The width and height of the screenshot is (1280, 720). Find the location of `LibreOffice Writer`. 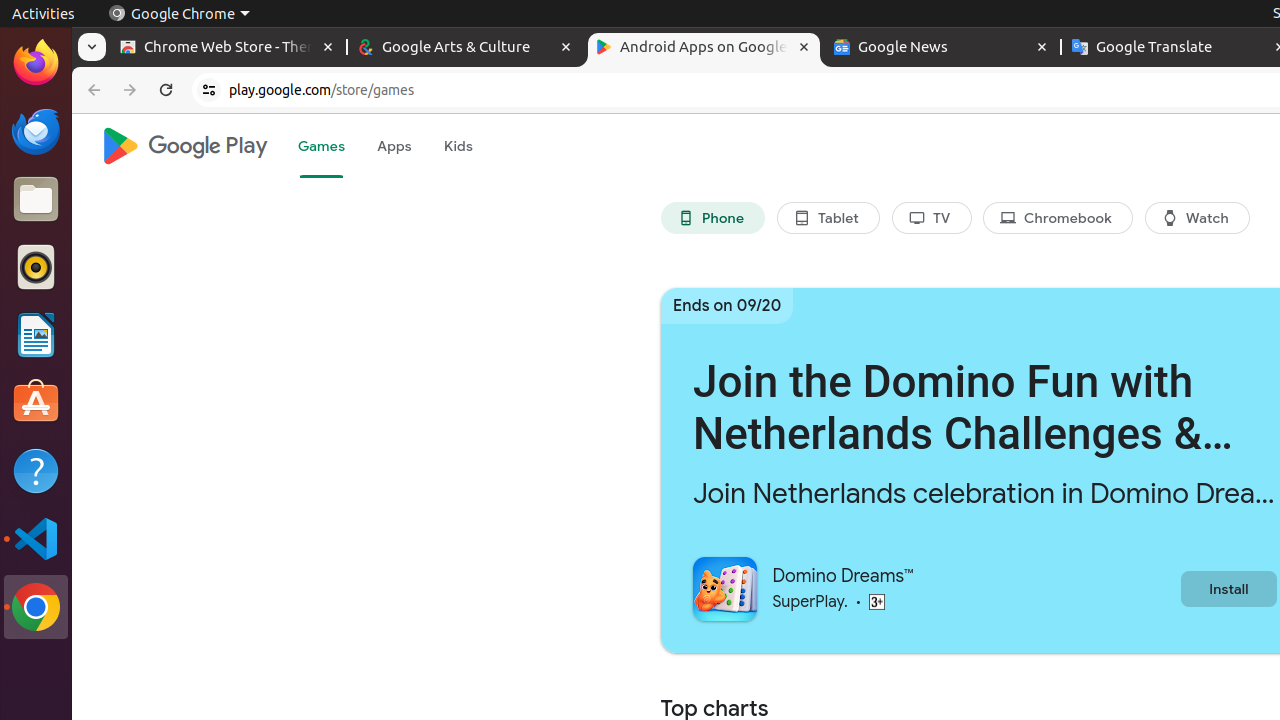

LibreOffice Writer is located at coordinates (36, 334).